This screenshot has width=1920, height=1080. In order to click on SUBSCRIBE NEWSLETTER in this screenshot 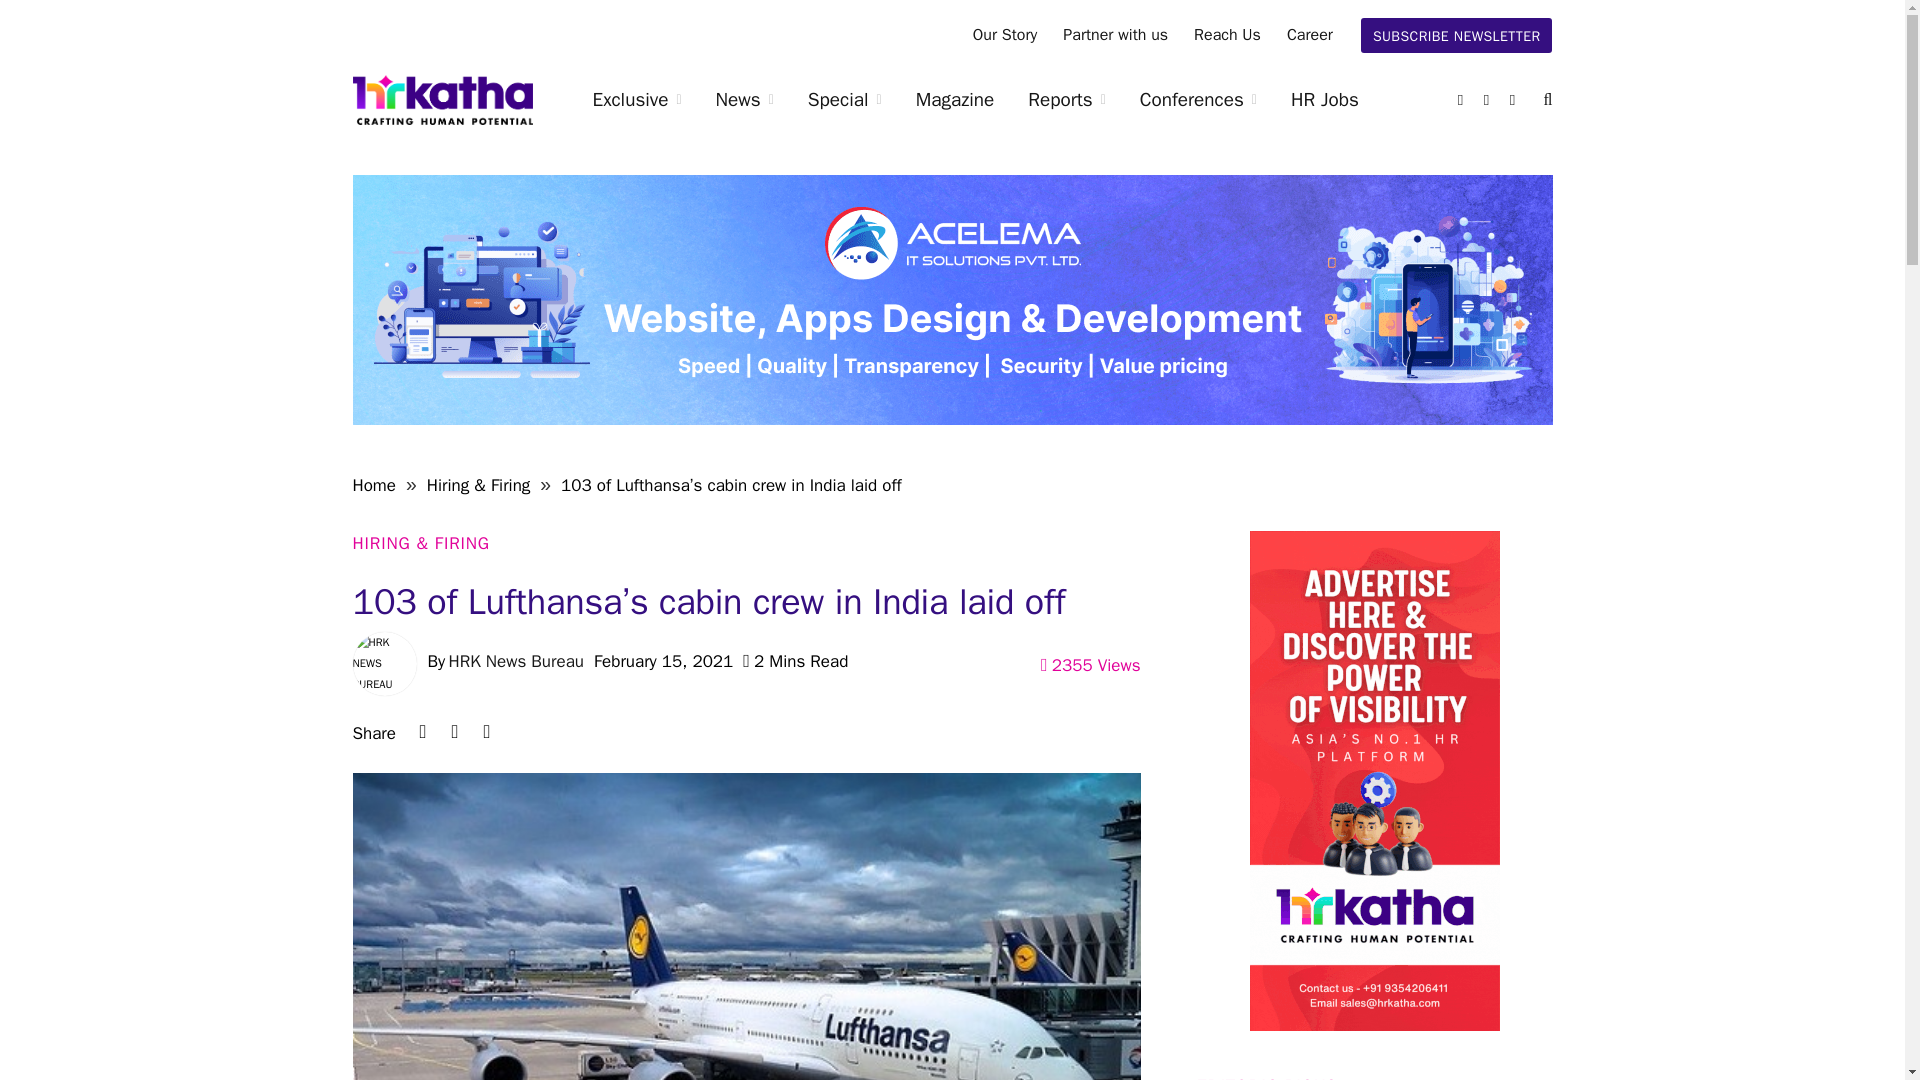, I will do `click(1457, 35)`.